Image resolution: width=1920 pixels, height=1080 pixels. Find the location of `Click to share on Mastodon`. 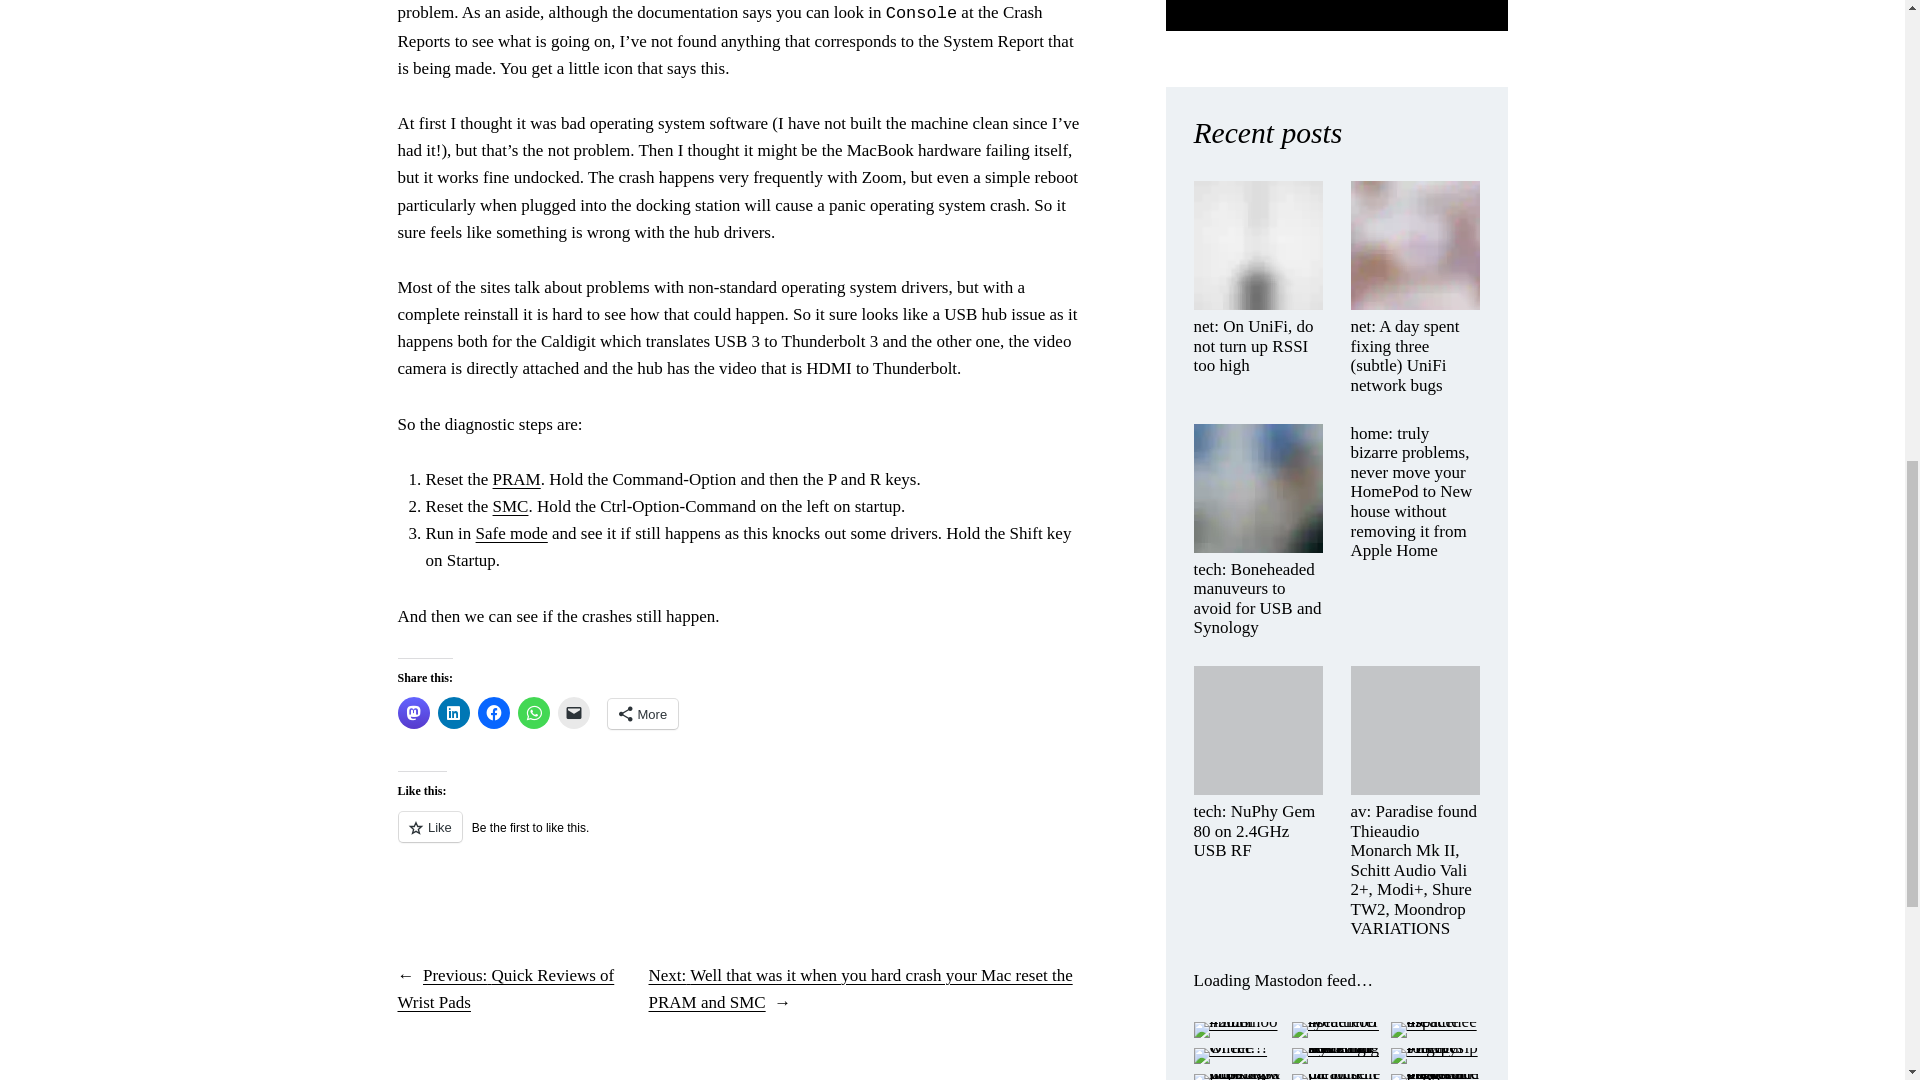

Click to share on Mastodon is located at coordinates (414, 712).